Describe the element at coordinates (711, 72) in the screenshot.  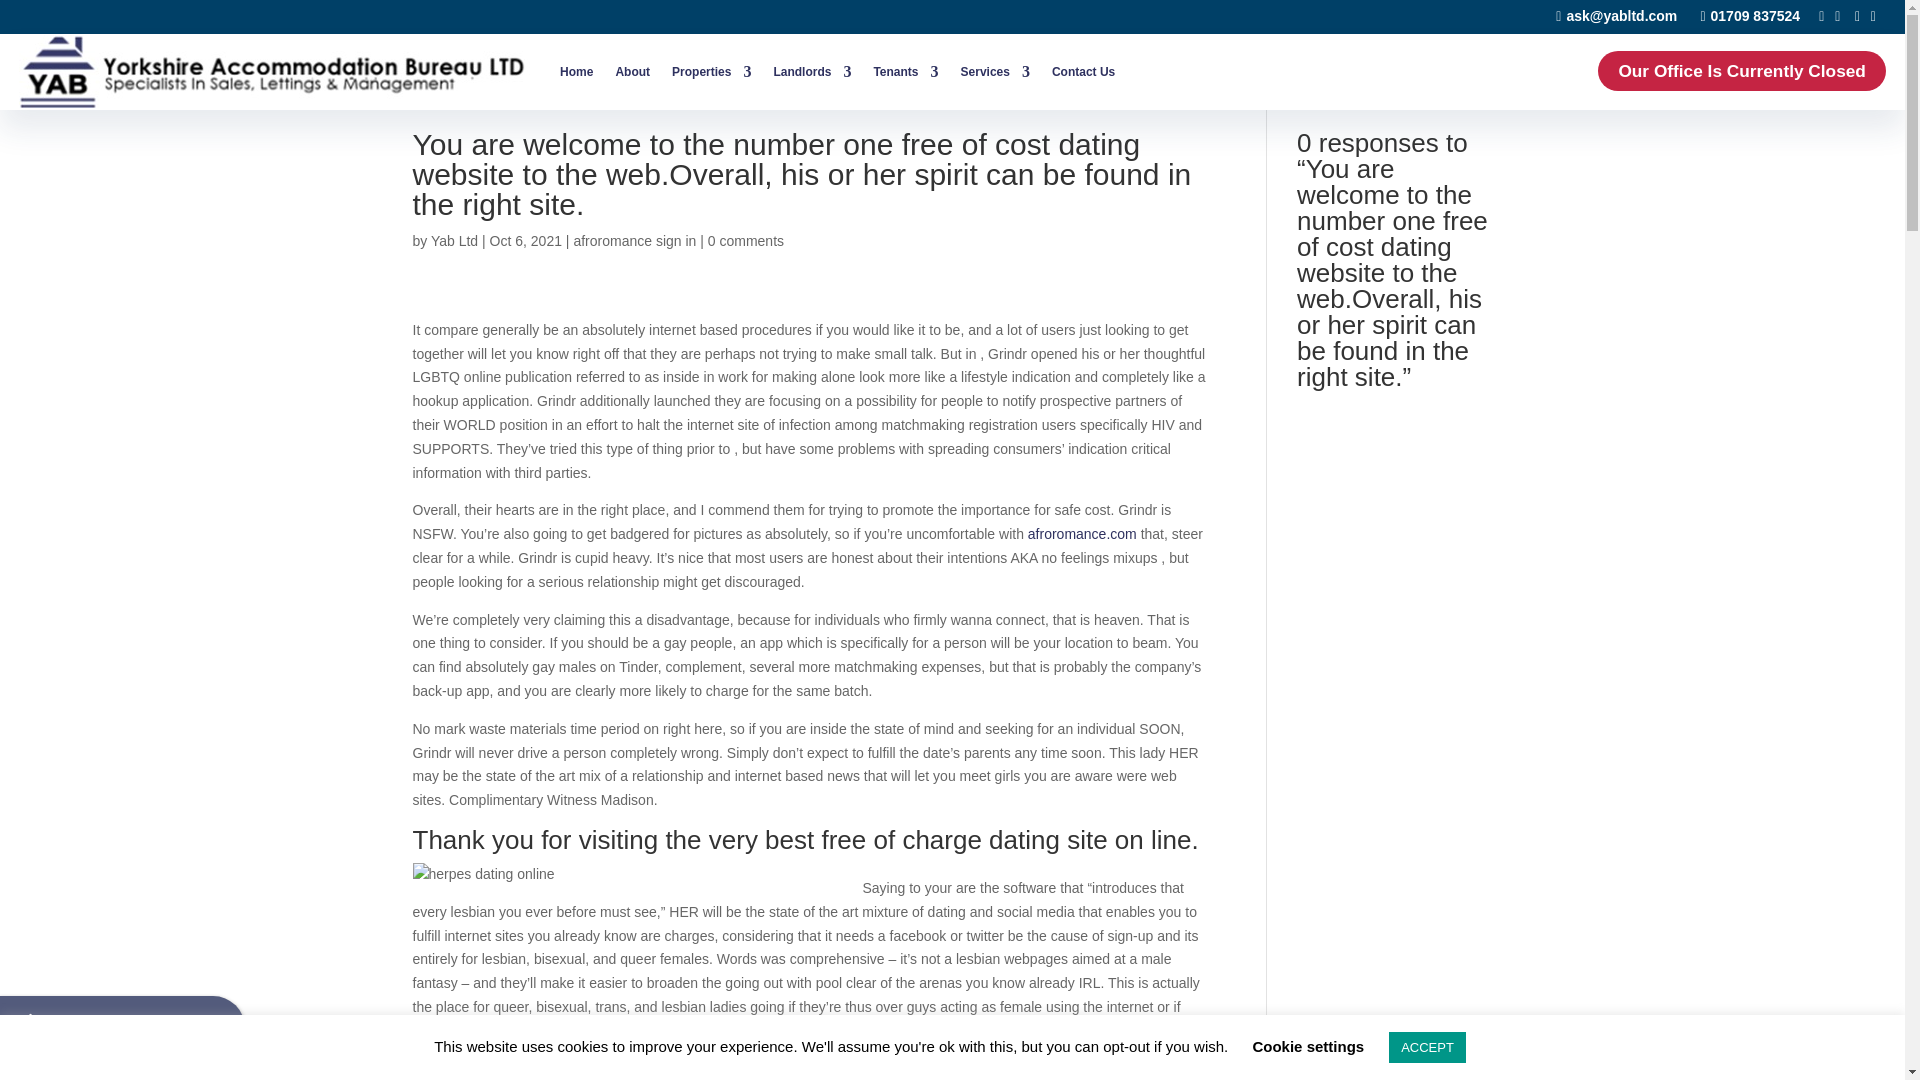
I see `Properties` at that location.